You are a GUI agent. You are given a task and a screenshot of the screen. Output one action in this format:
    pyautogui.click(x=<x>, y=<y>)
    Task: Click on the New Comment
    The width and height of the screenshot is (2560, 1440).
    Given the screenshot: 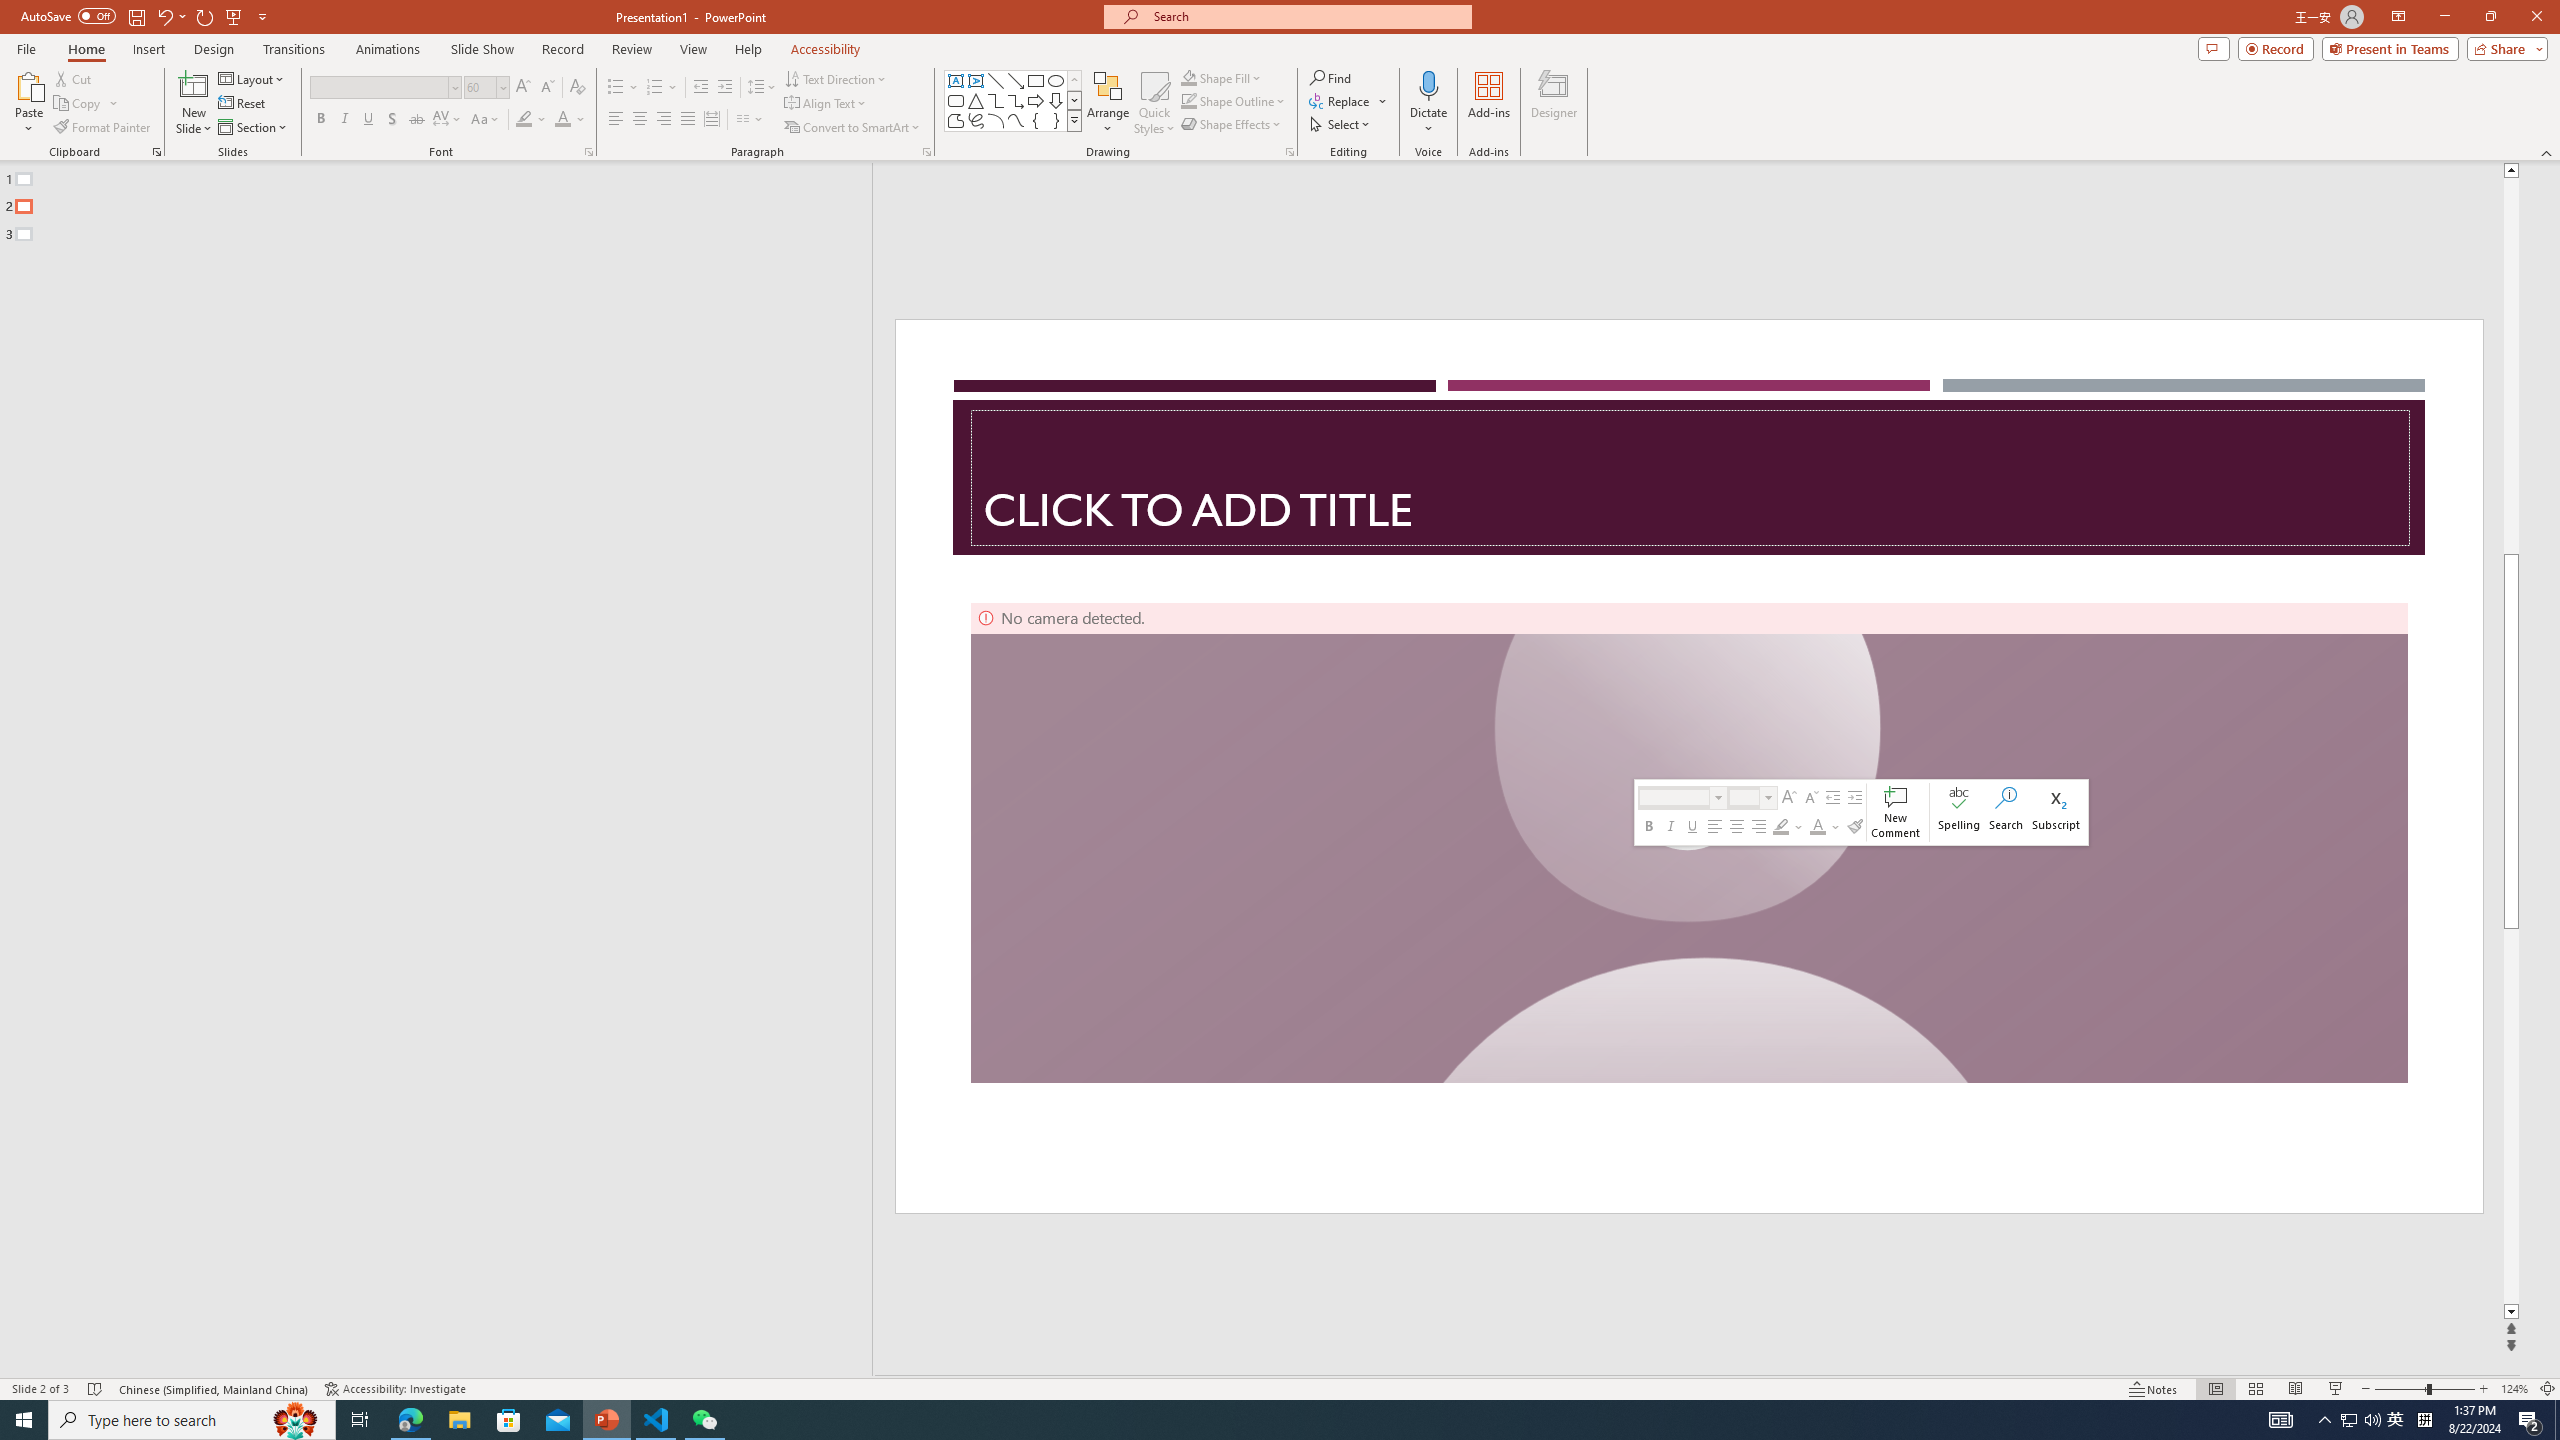 What is the action you would take?
    pyautogui.click(x=1896, y=812)
    